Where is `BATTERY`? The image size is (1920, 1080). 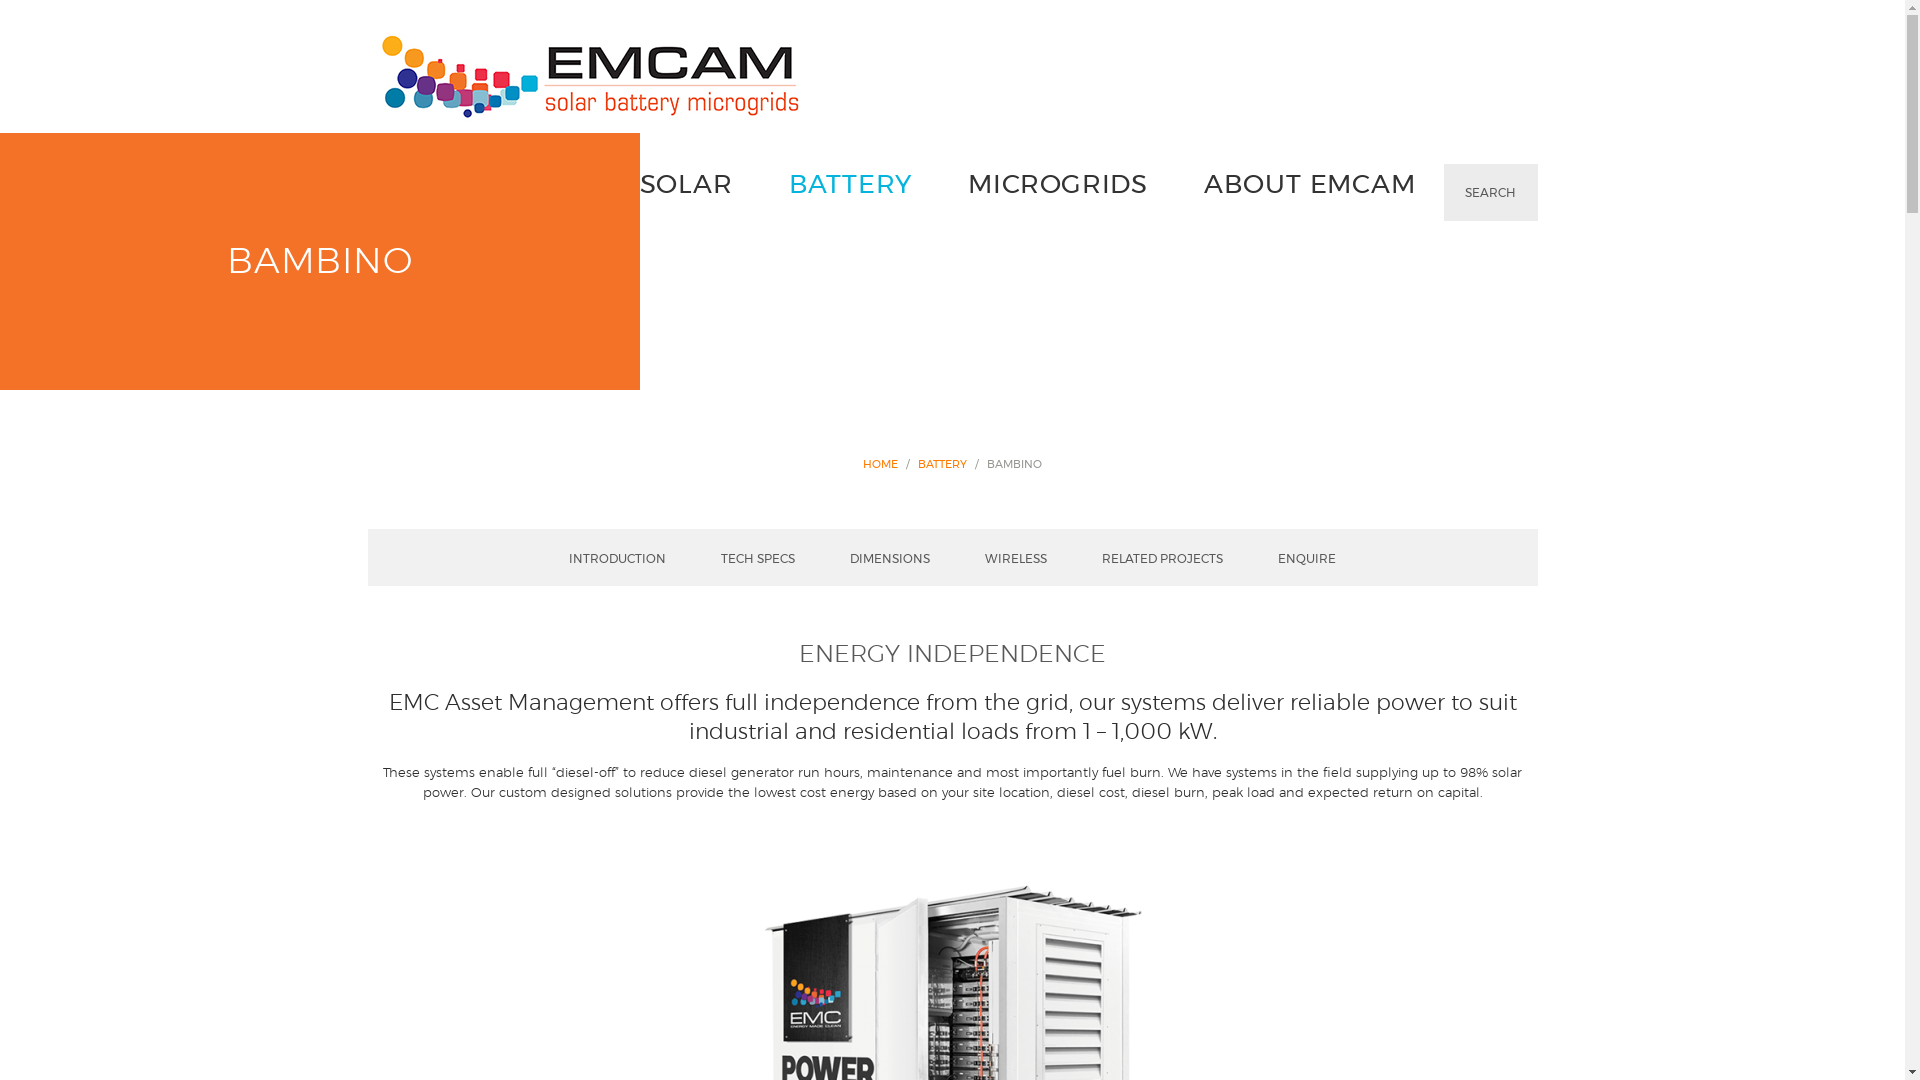 BATTERY is located at coordinates (850, 185).